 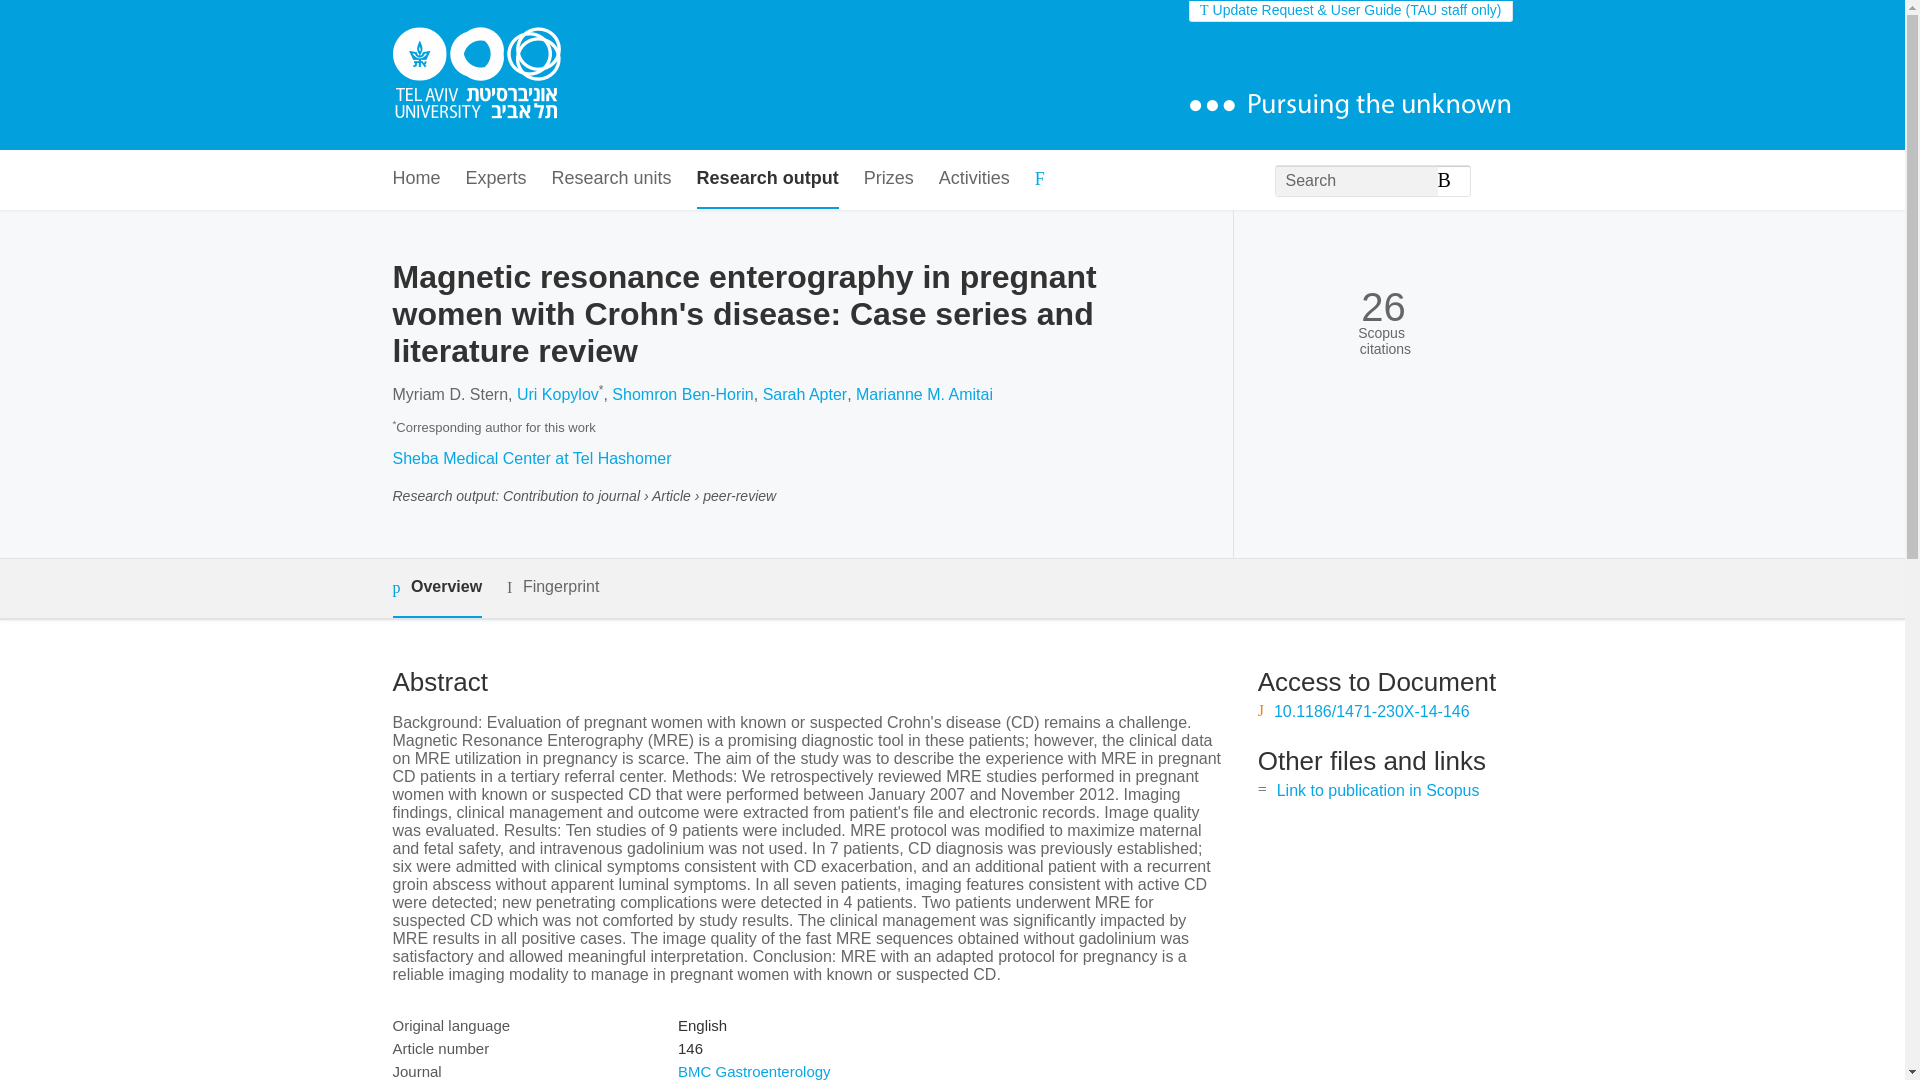 What do you see at coordinates (476, 75) in the screenshot?
I see `Tel Aviv University Home` at bounding box center [476, 75].